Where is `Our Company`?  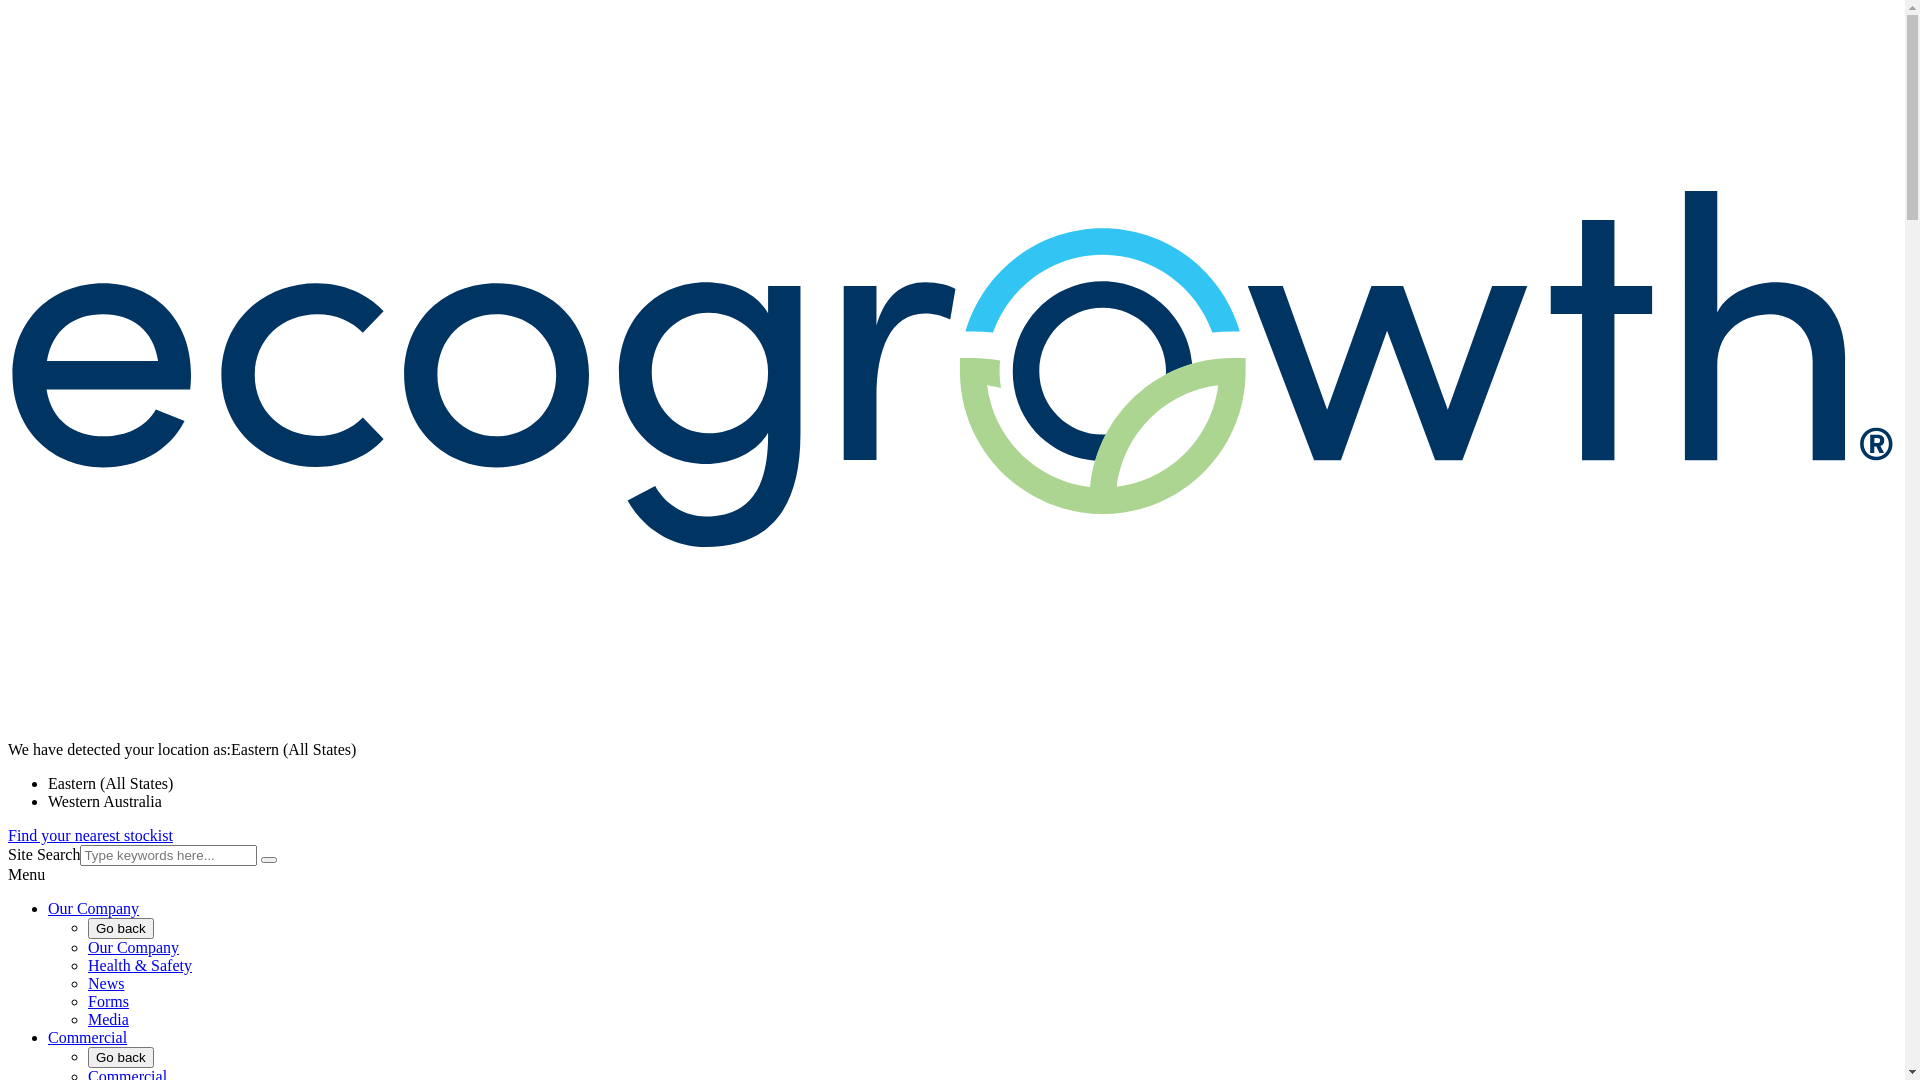 Our Company is located at coordinates (134, 948).